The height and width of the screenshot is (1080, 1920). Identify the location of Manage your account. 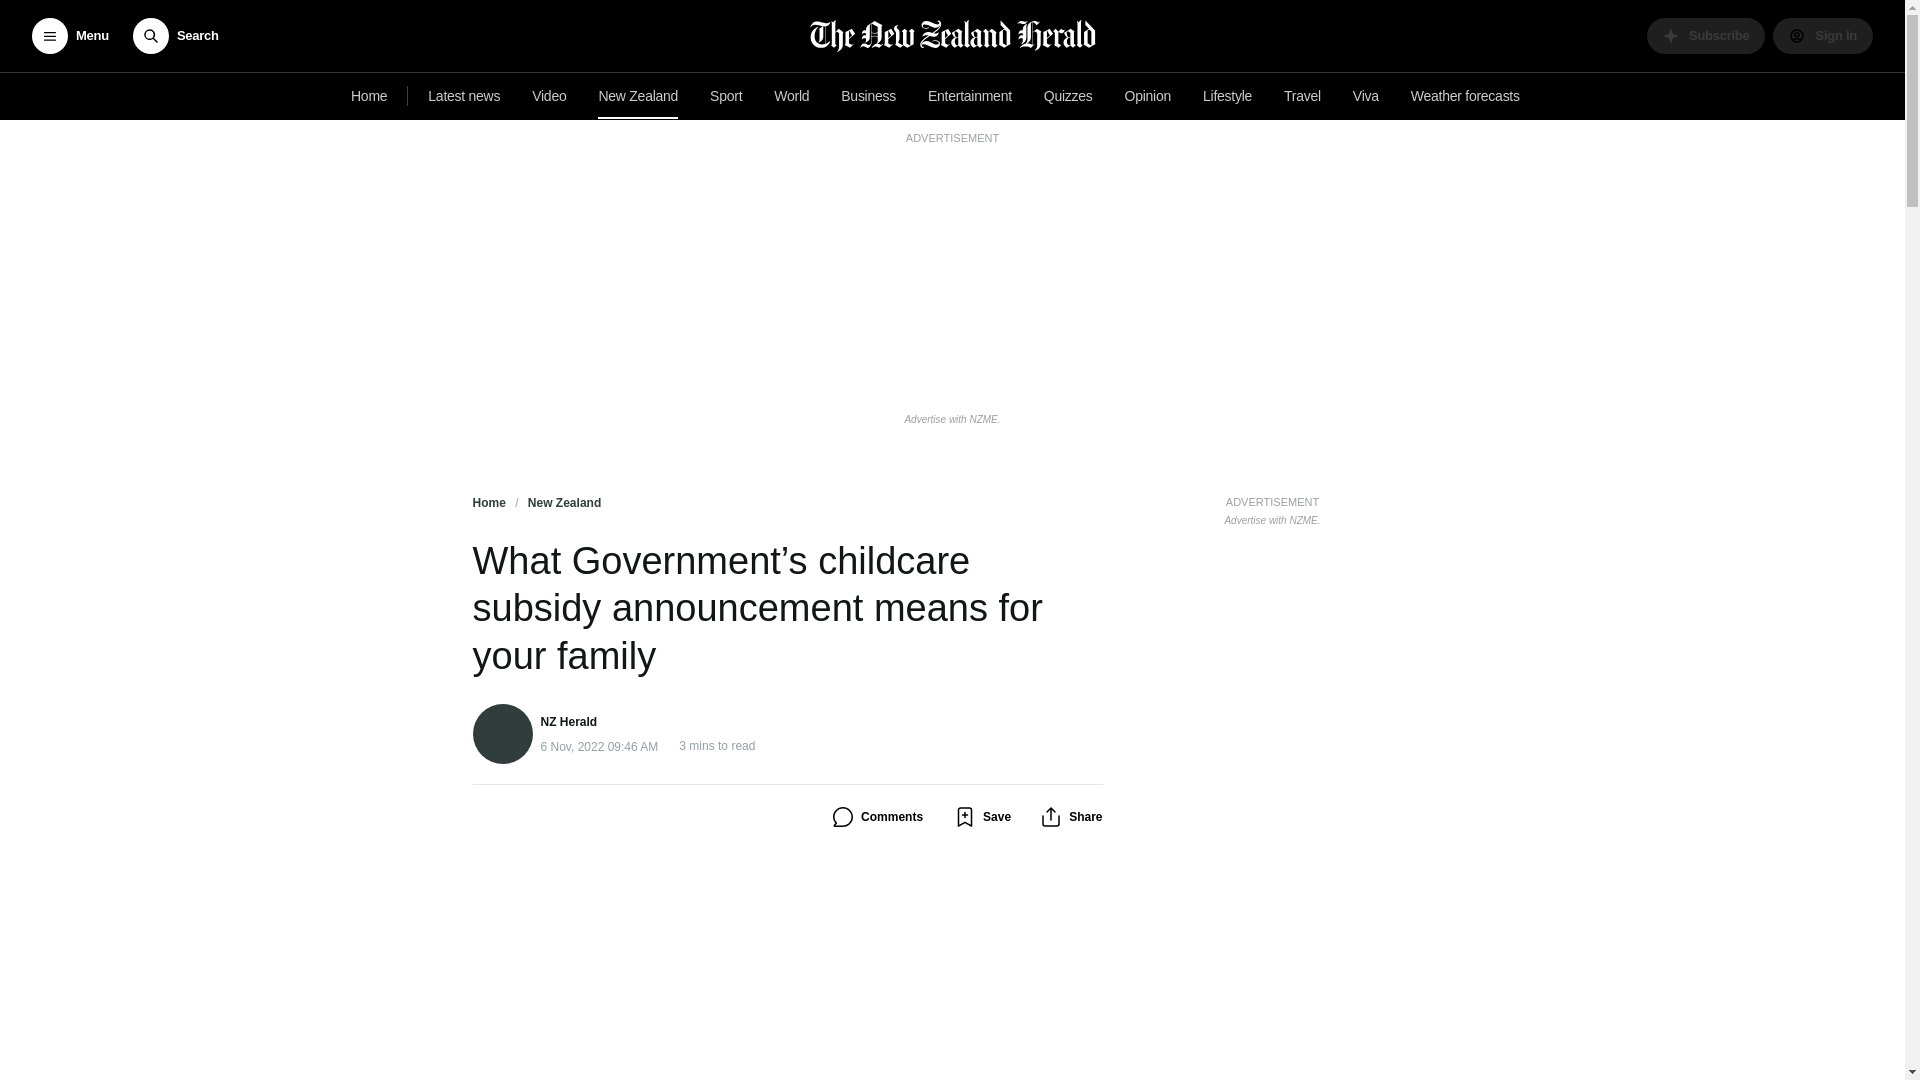
(1148, 96).